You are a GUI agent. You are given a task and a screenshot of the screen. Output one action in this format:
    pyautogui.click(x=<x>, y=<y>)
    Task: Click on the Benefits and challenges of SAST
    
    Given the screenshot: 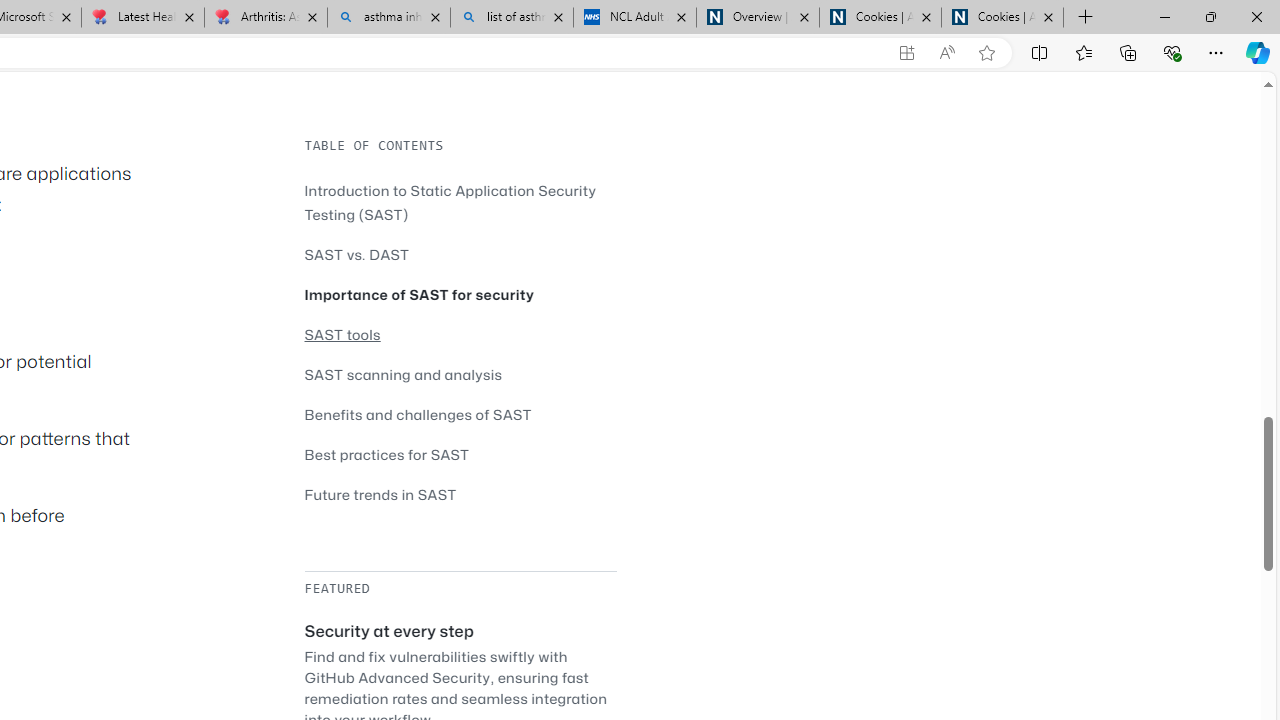 What is the action you would take?
    pyautogui.click(x=460, y=414)
    